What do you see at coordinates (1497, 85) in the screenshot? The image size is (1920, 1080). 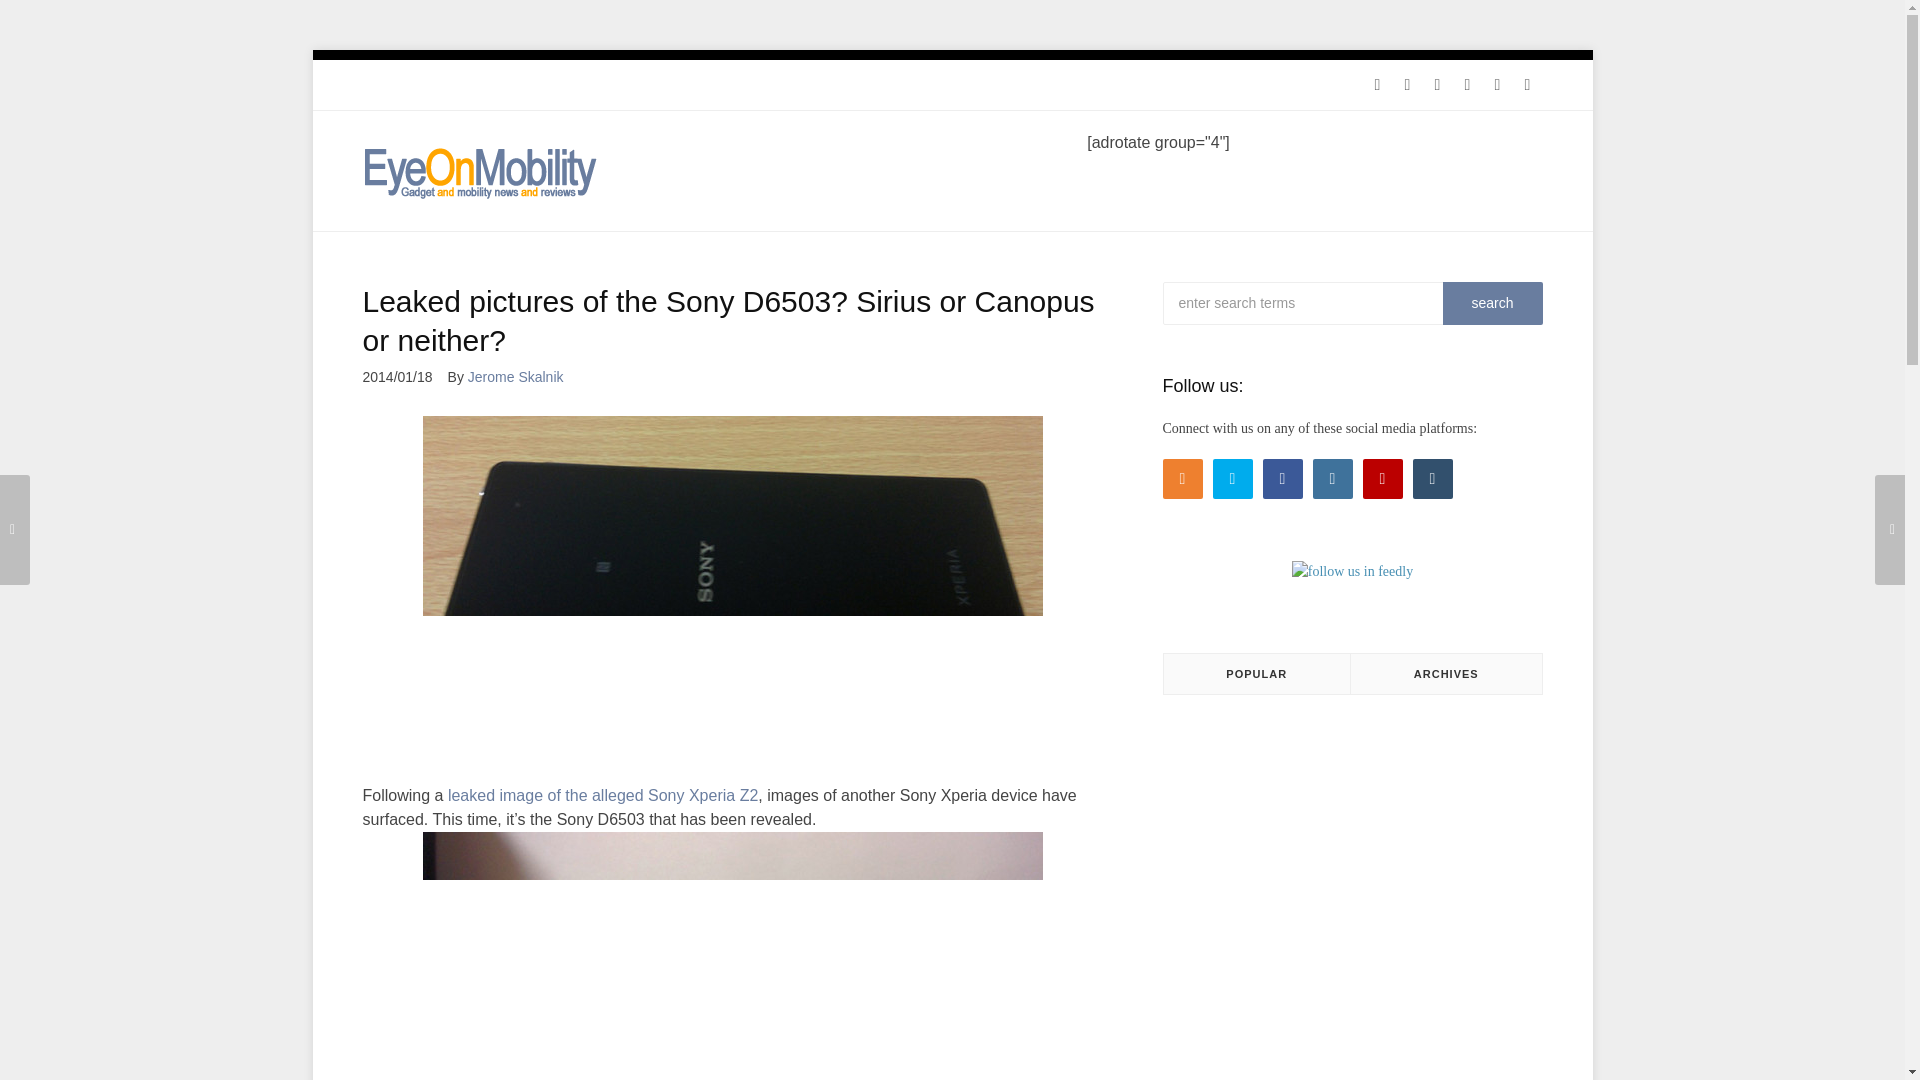 I see `Youtube` at bounding box center [1497, 85].